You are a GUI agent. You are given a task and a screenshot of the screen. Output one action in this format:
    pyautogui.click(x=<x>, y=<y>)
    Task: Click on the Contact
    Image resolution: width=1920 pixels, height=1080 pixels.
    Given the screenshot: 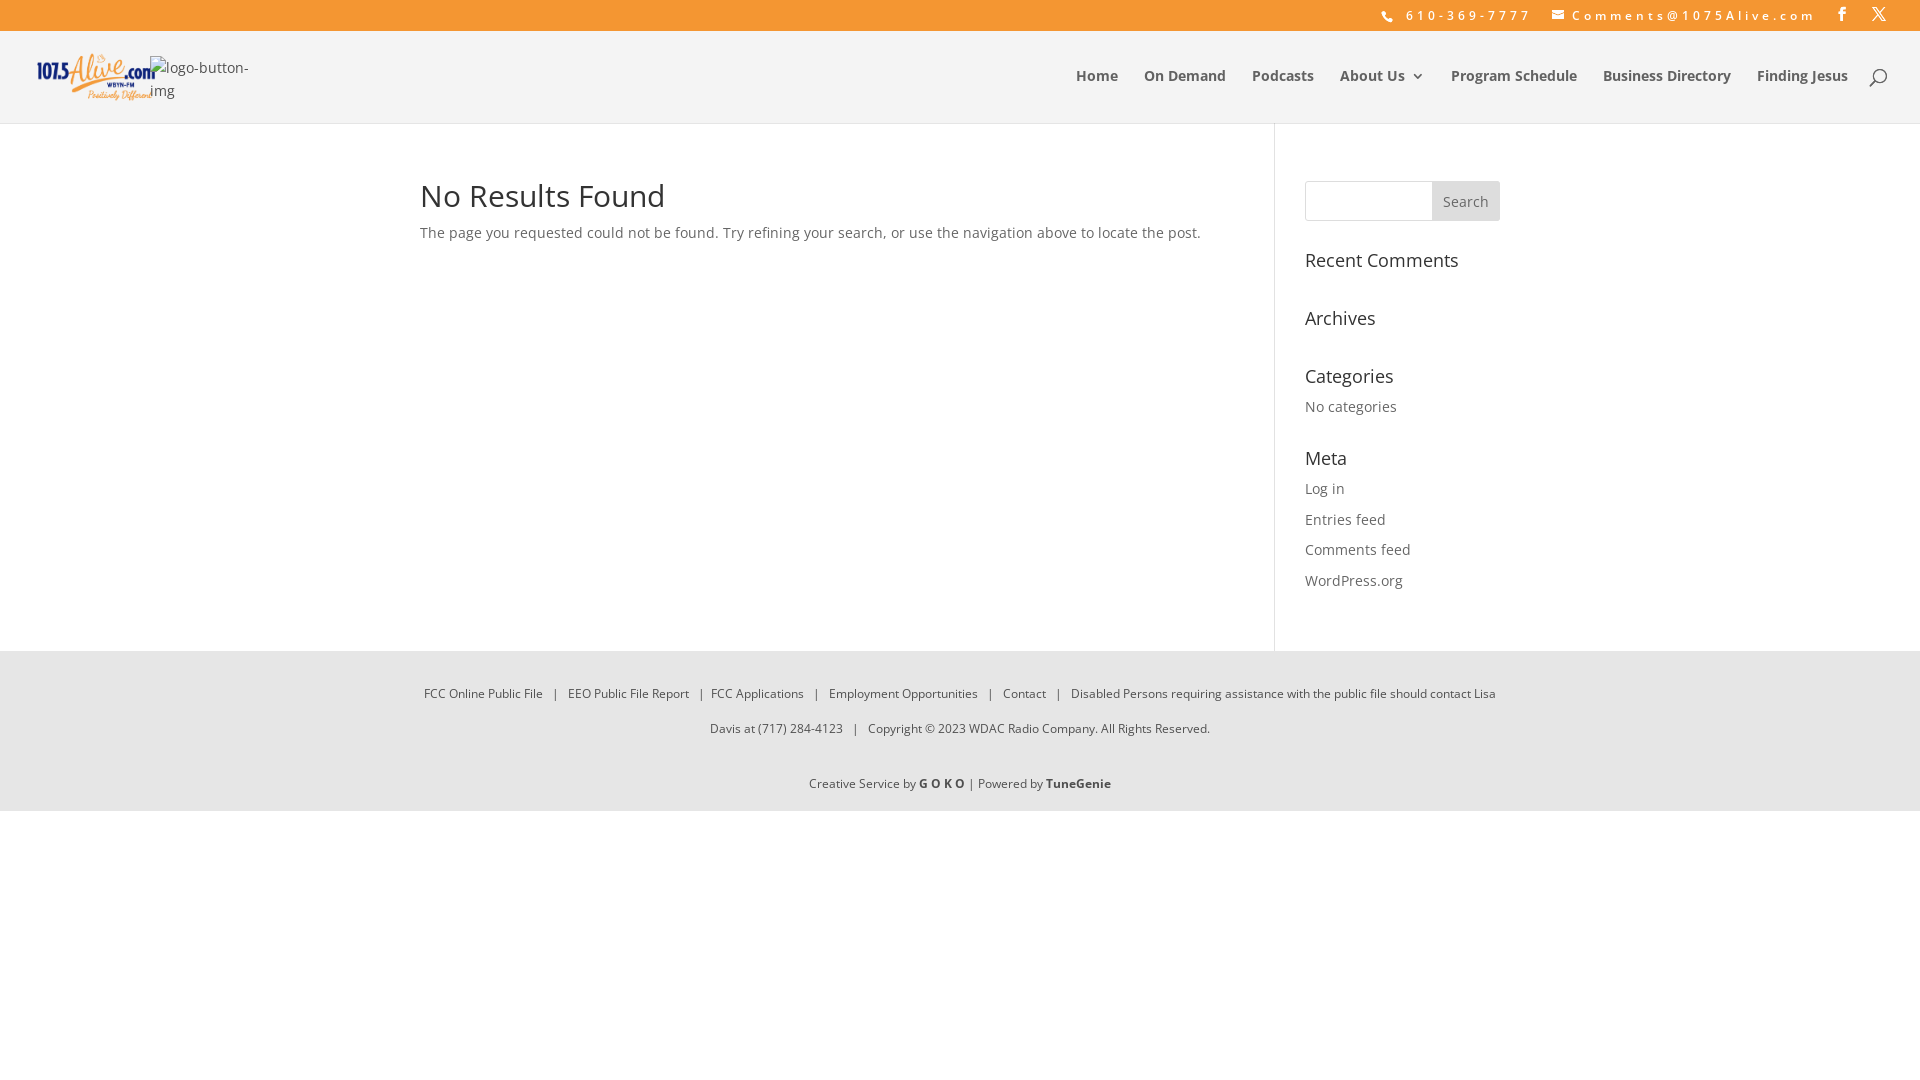 What is the action you would take?
    pyautogui.click(x=1024, y=694)
    